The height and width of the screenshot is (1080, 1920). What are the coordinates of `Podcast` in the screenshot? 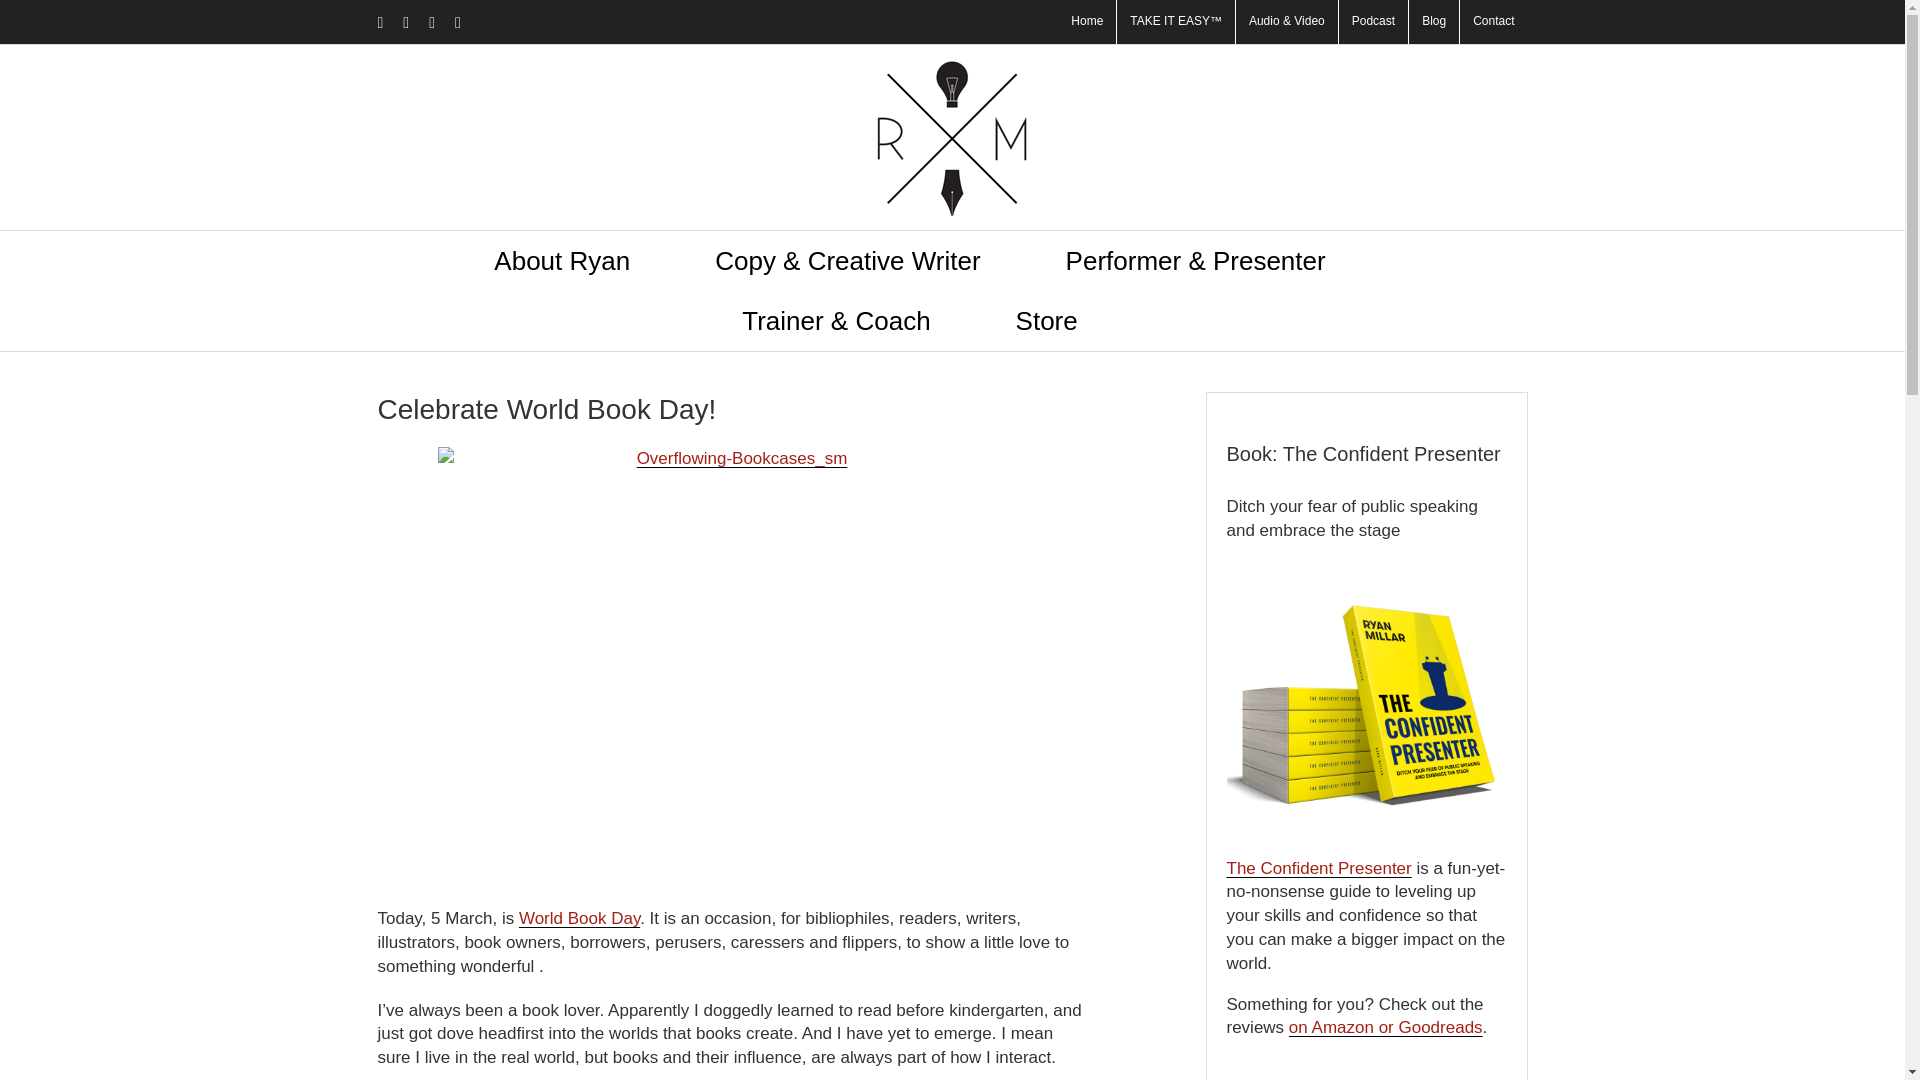 It's located at (1372, 22).